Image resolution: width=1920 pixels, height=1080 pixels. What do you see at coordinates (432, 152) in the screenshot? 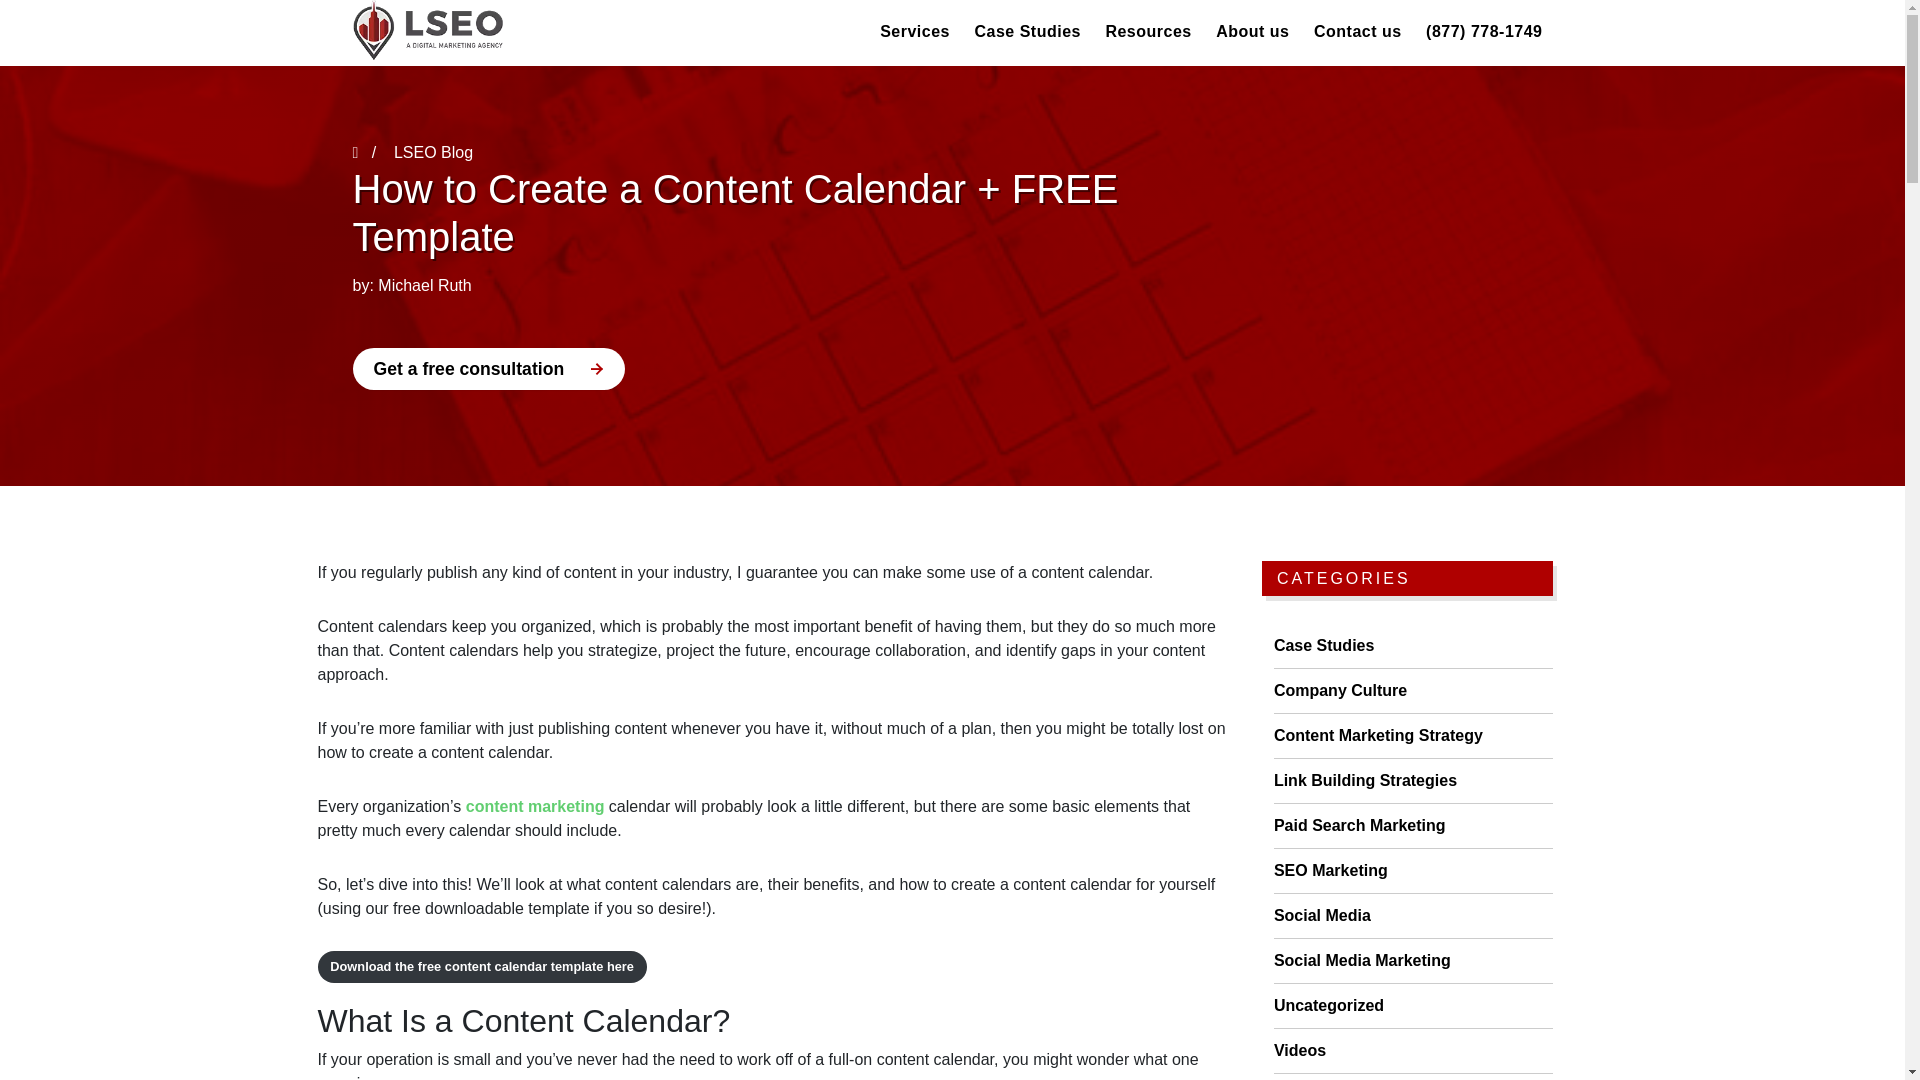
I see `LSEO Blog` at bounding box center [432, 152].